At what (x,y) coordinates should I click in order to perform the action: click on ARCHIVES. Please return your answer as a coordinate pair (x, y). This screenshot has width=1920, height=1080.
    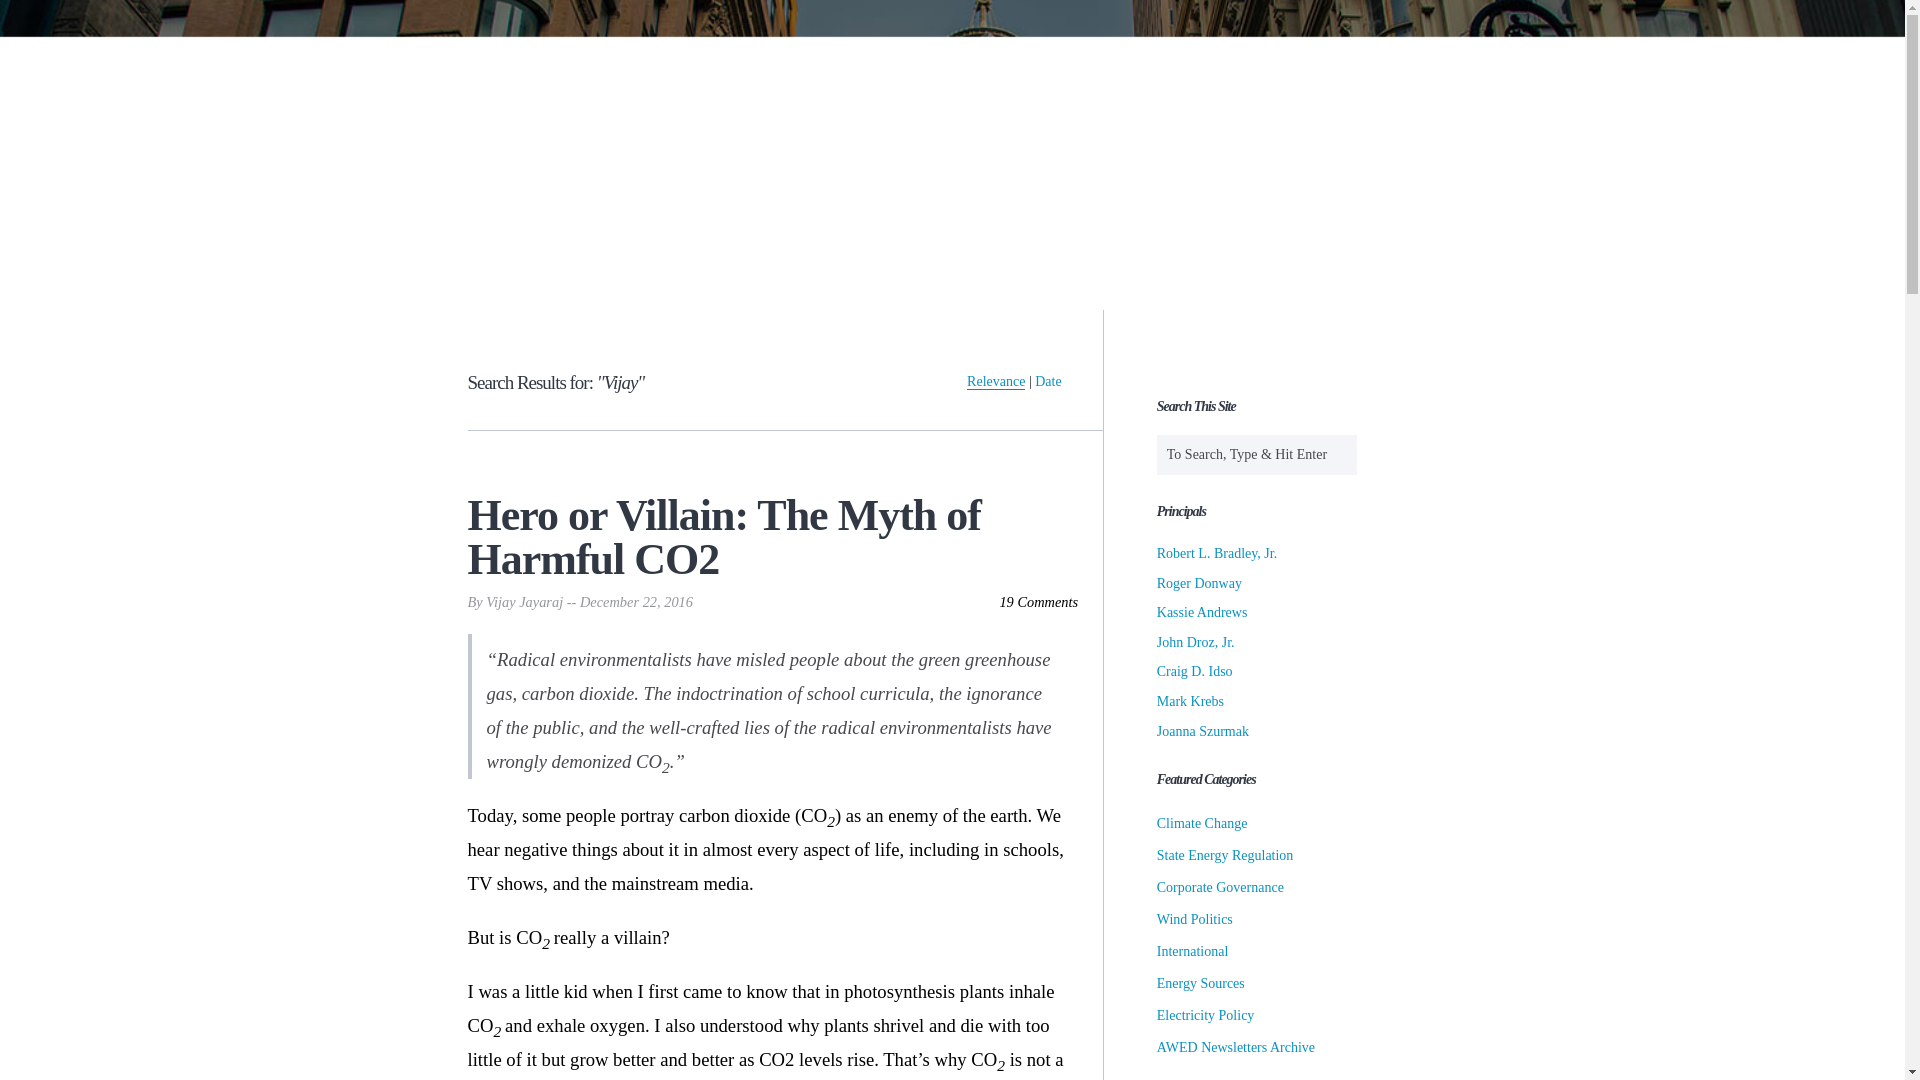
    Looking at the image, I should click on (1259, 279).